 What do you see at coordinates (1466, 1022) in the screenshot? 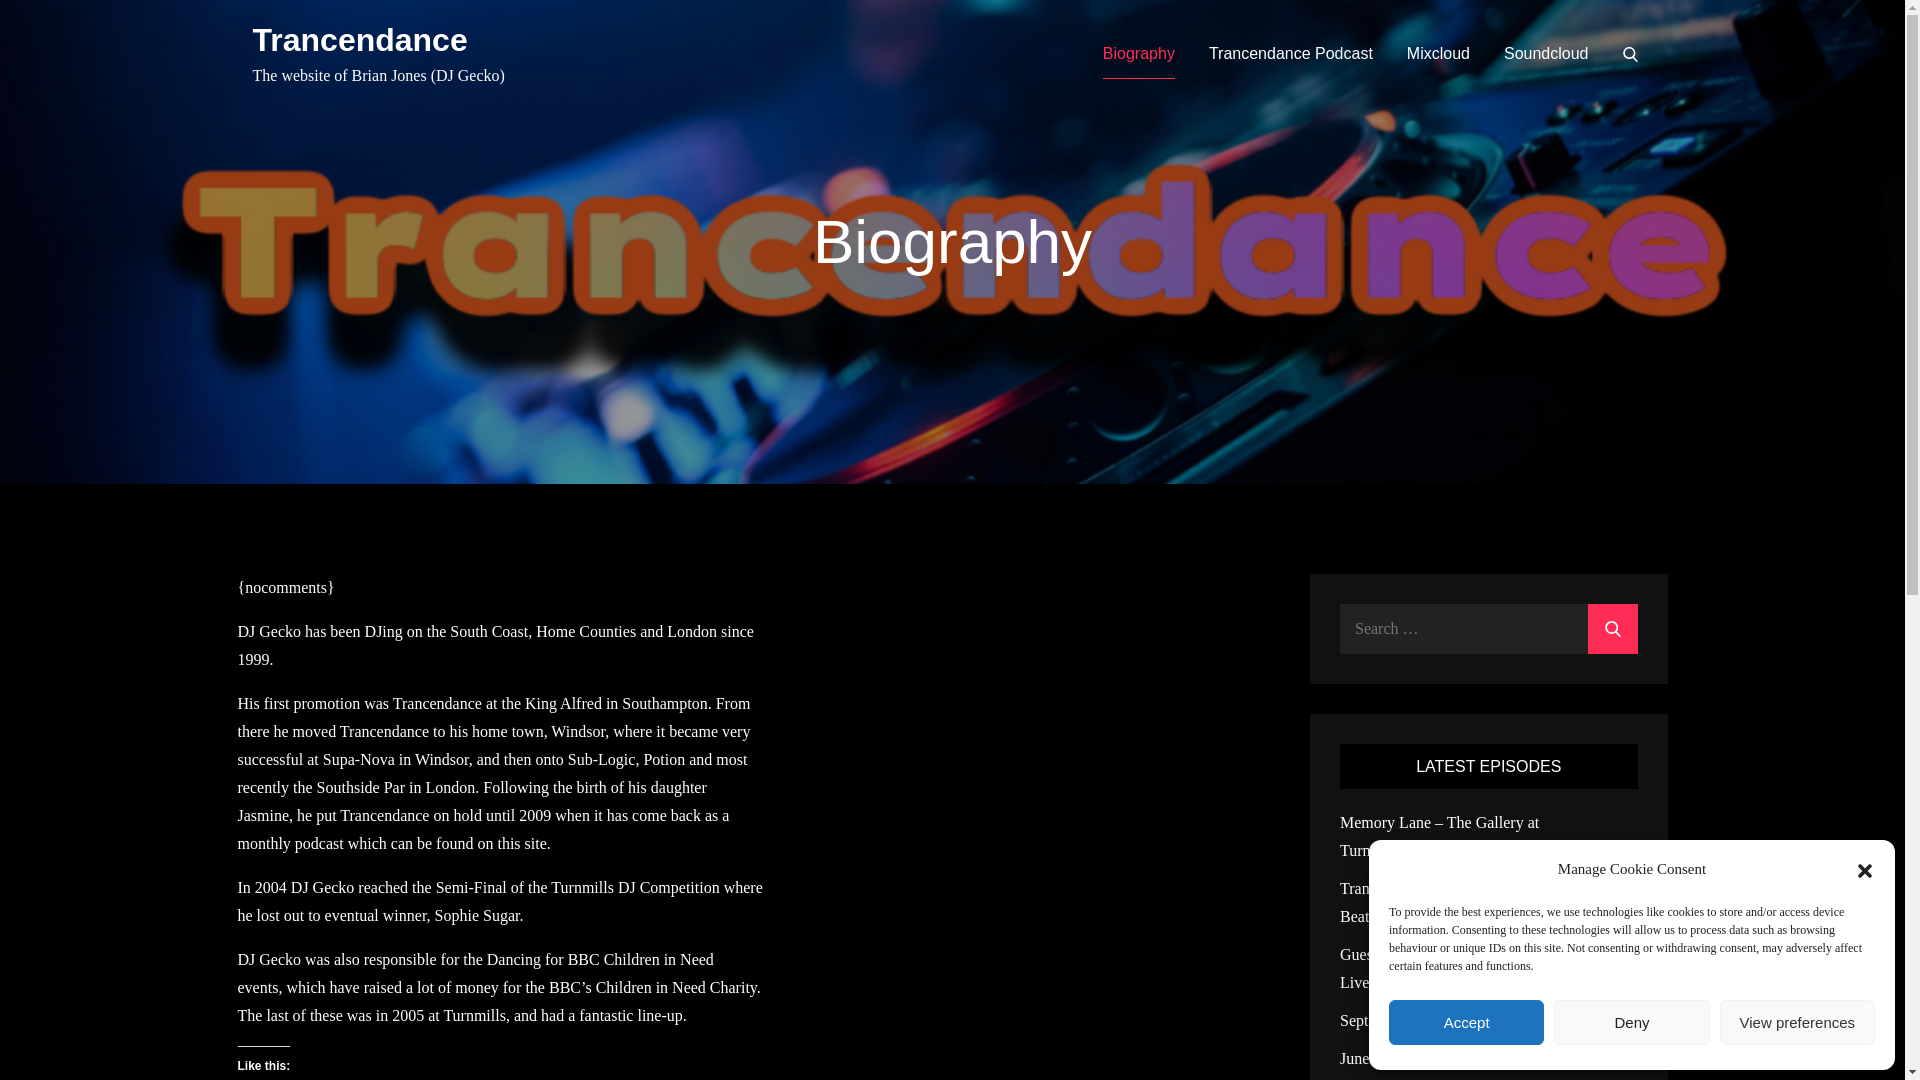
I see `Accept` at bounding box center [1466, 1022].